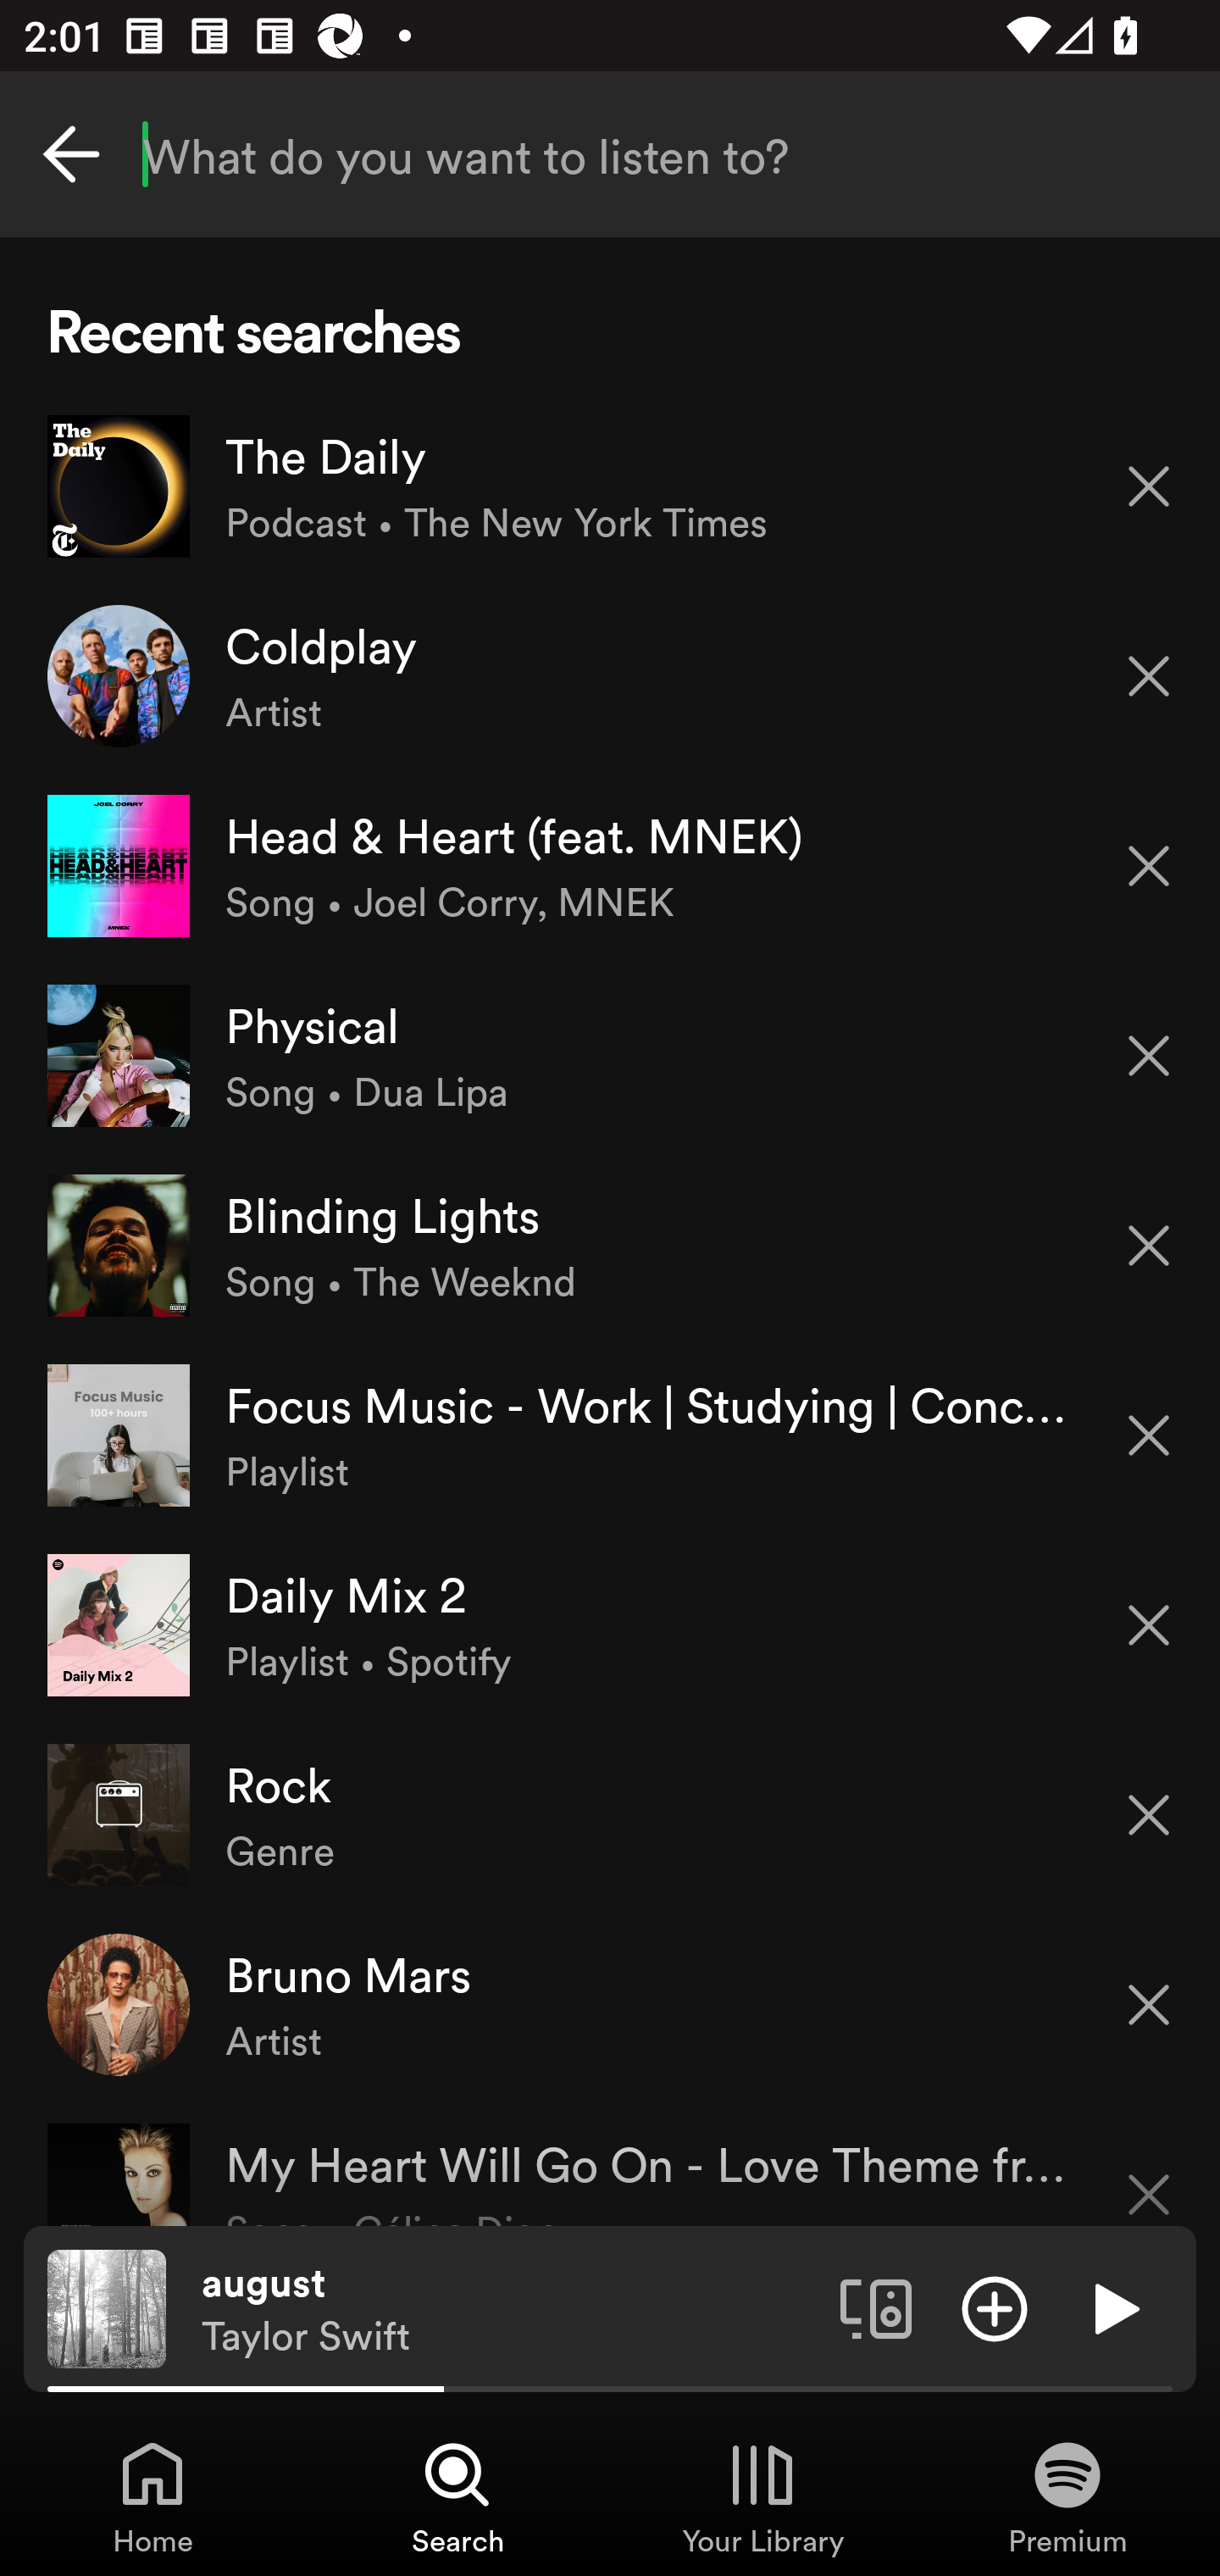  What do you see at coordinates (610, 676) in the screenshot?
I see `Coldplay Artist Remove` at bounding box center [610, 676].